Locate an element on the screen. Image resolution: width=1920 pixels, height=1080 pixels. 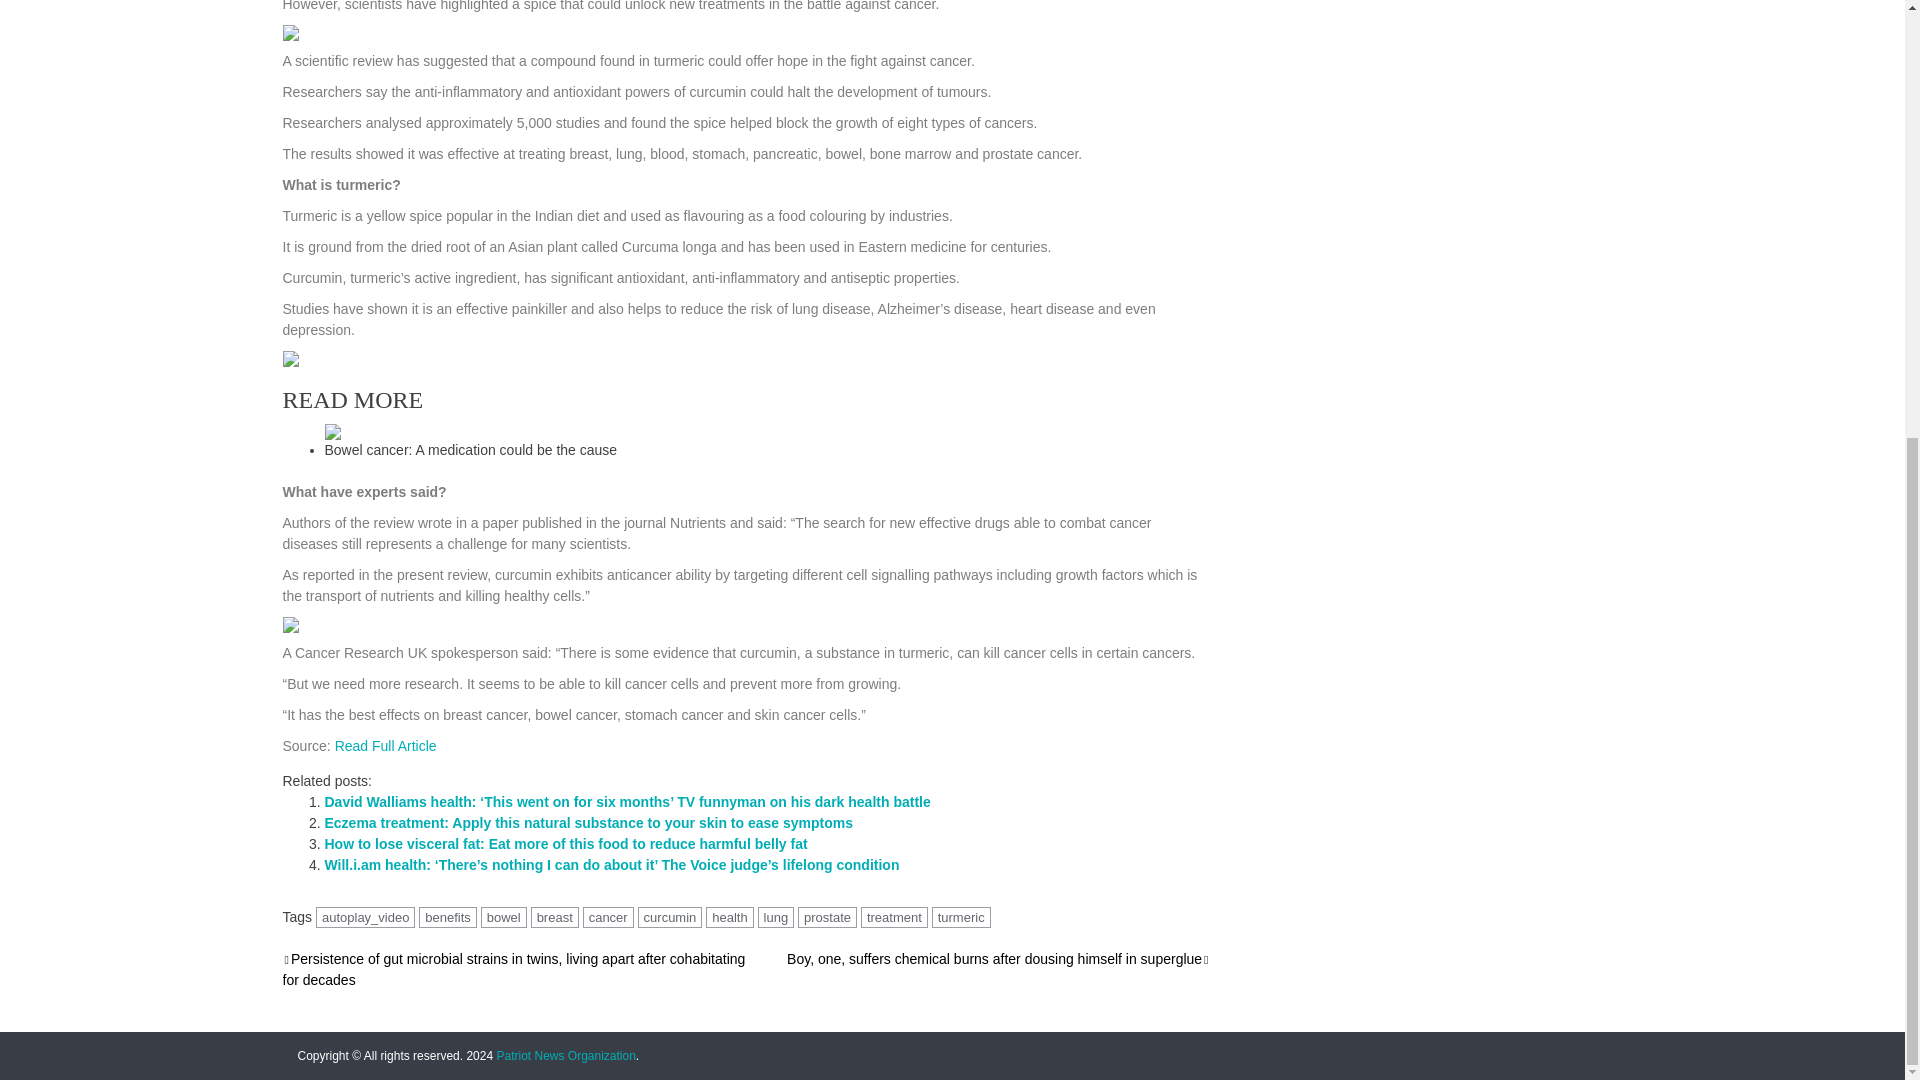
health is located at coordinates (729, 917).